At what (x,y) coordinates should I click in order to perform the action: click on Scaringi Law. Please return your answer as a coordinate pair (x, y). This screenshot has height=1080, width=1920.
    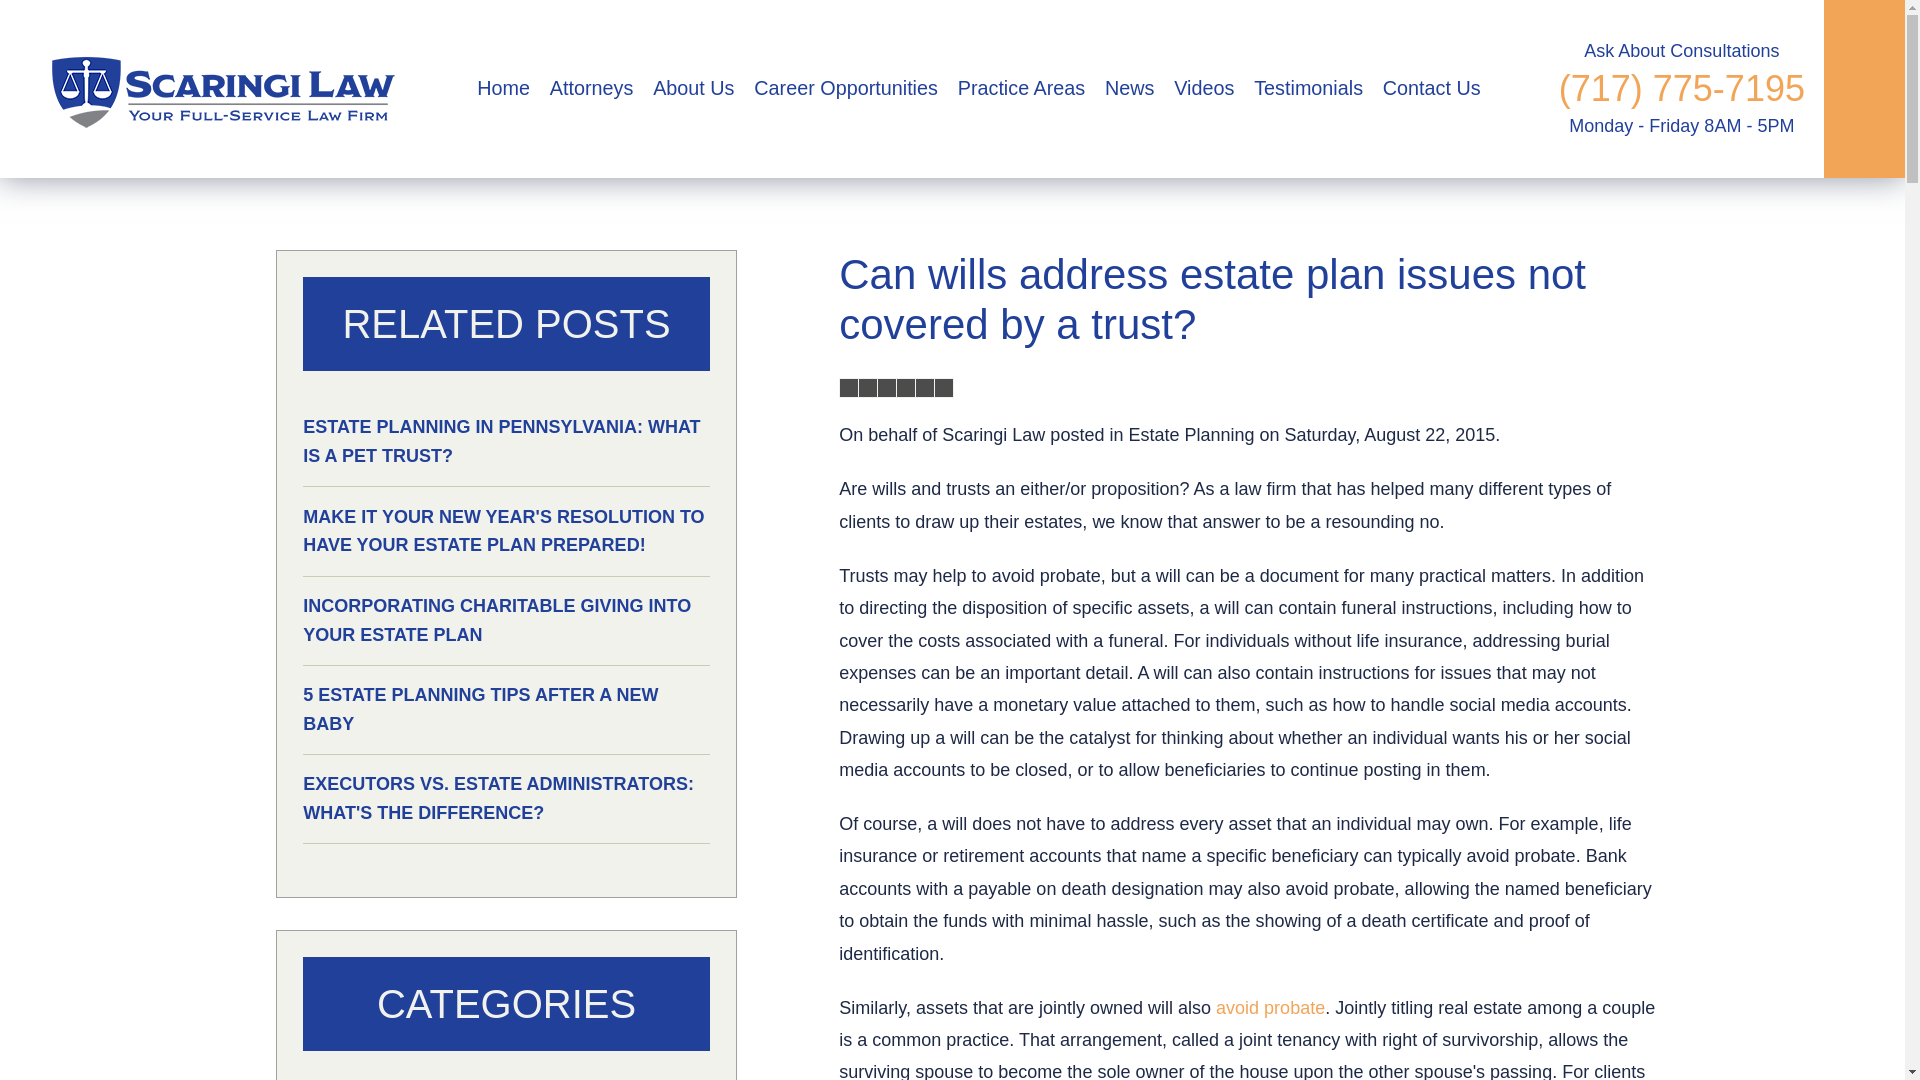
    Looking at the image, I should click on (216, 89).